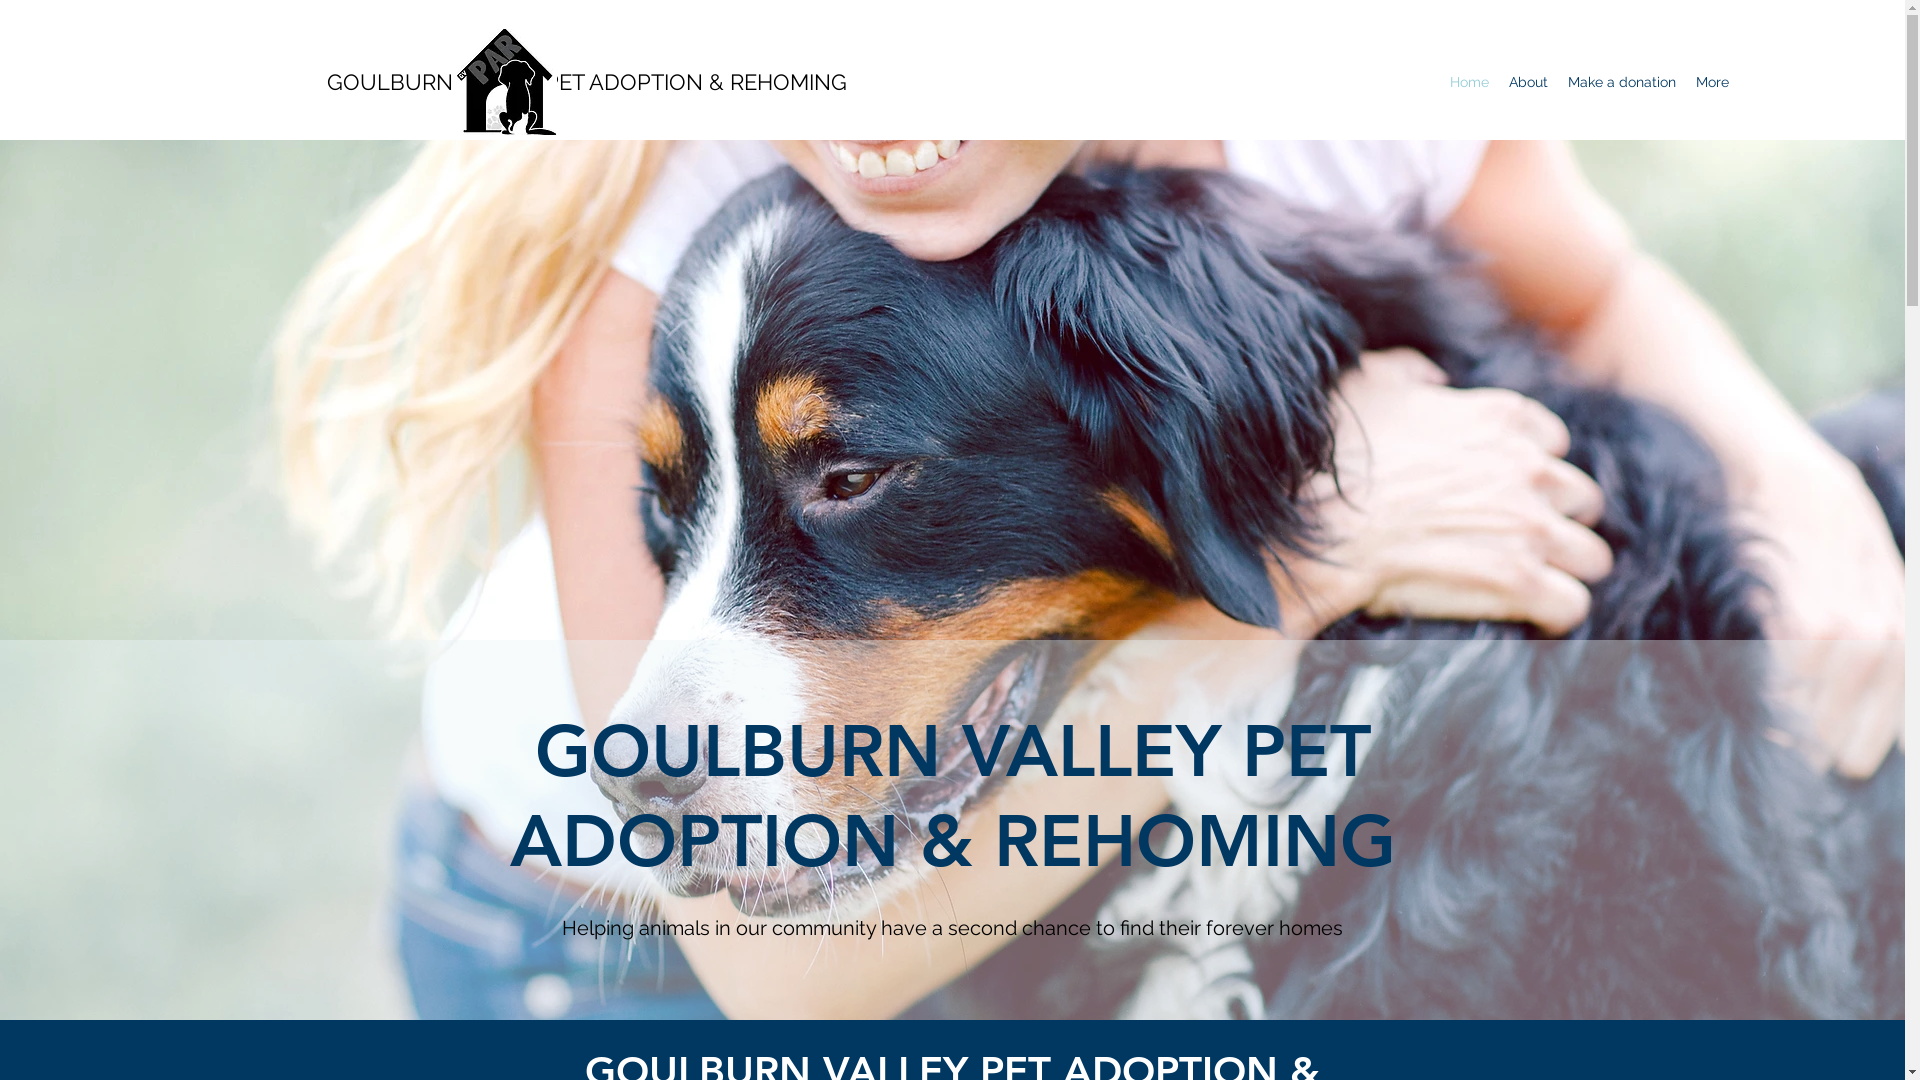  I want to click on Make a donation, so click(1622, 82).